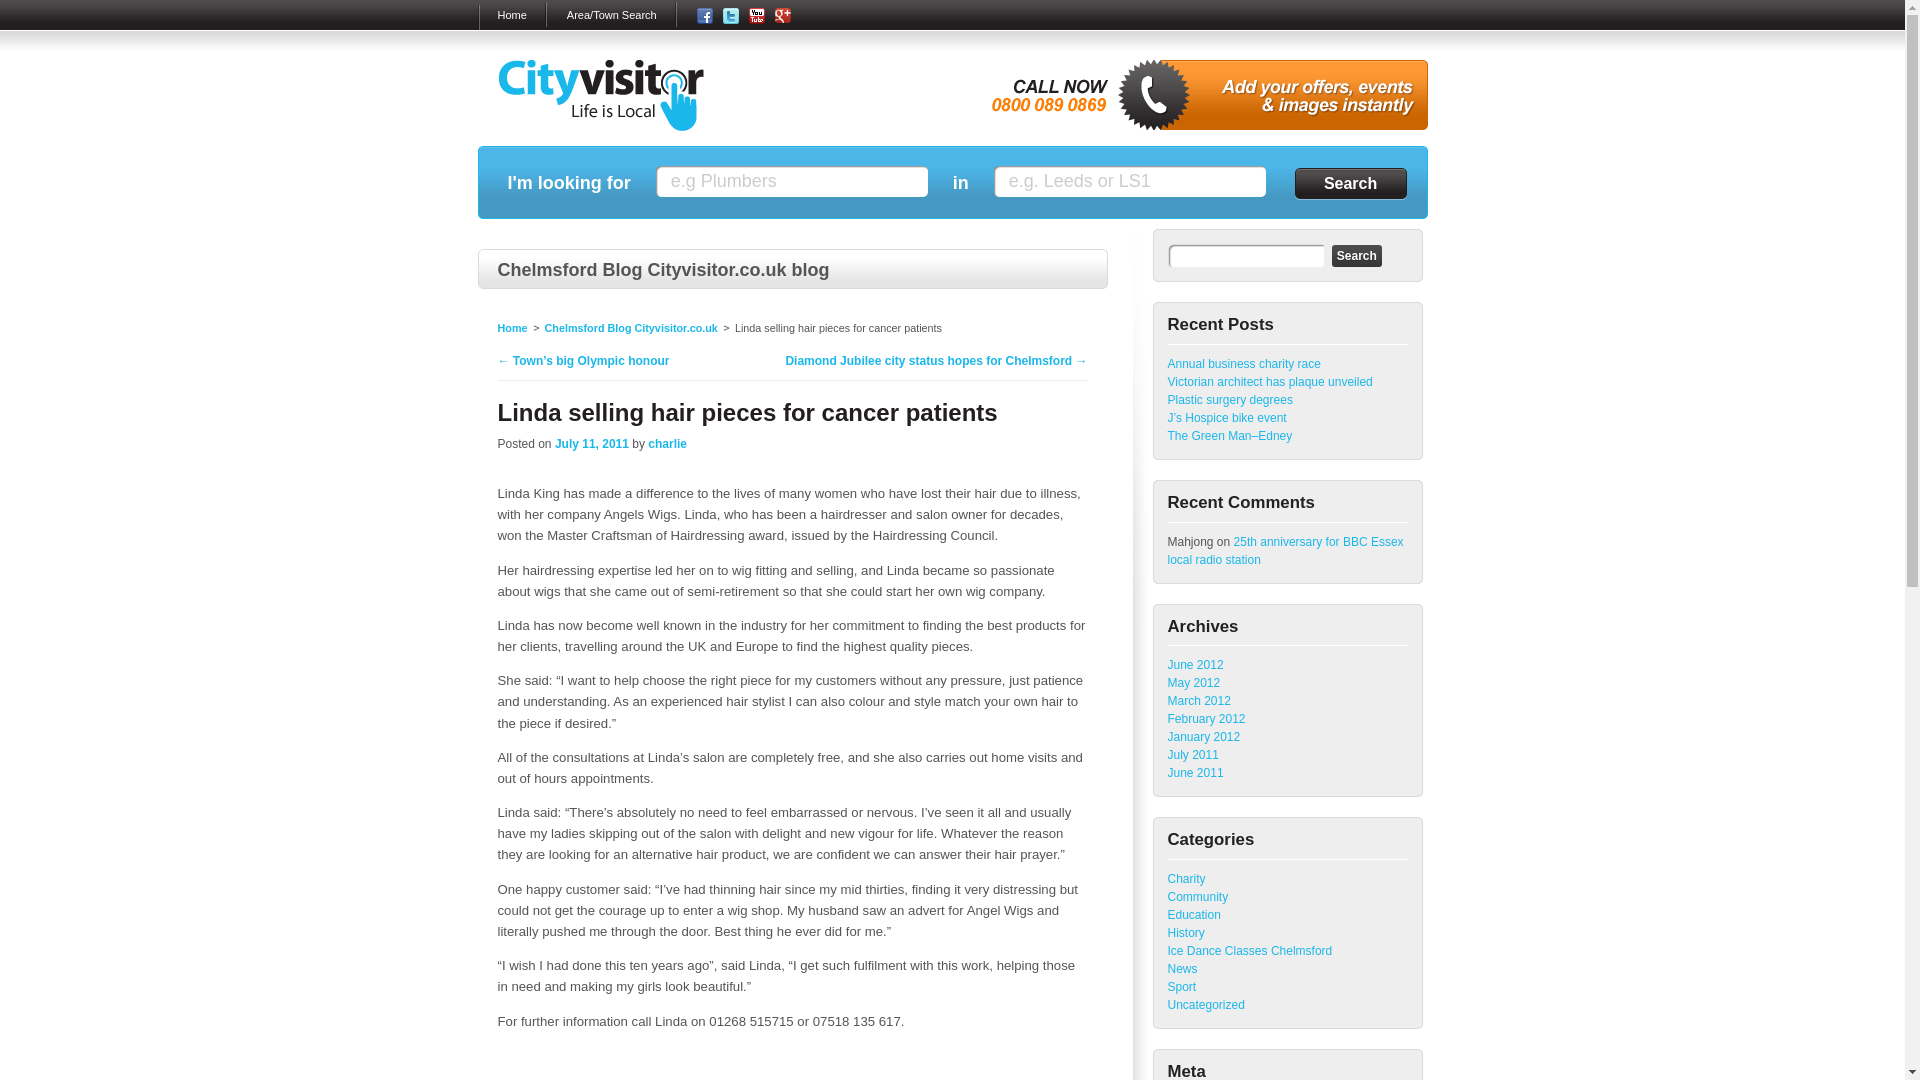  I want to click on e.g. Leeds or LS1, so click(1130, 181).